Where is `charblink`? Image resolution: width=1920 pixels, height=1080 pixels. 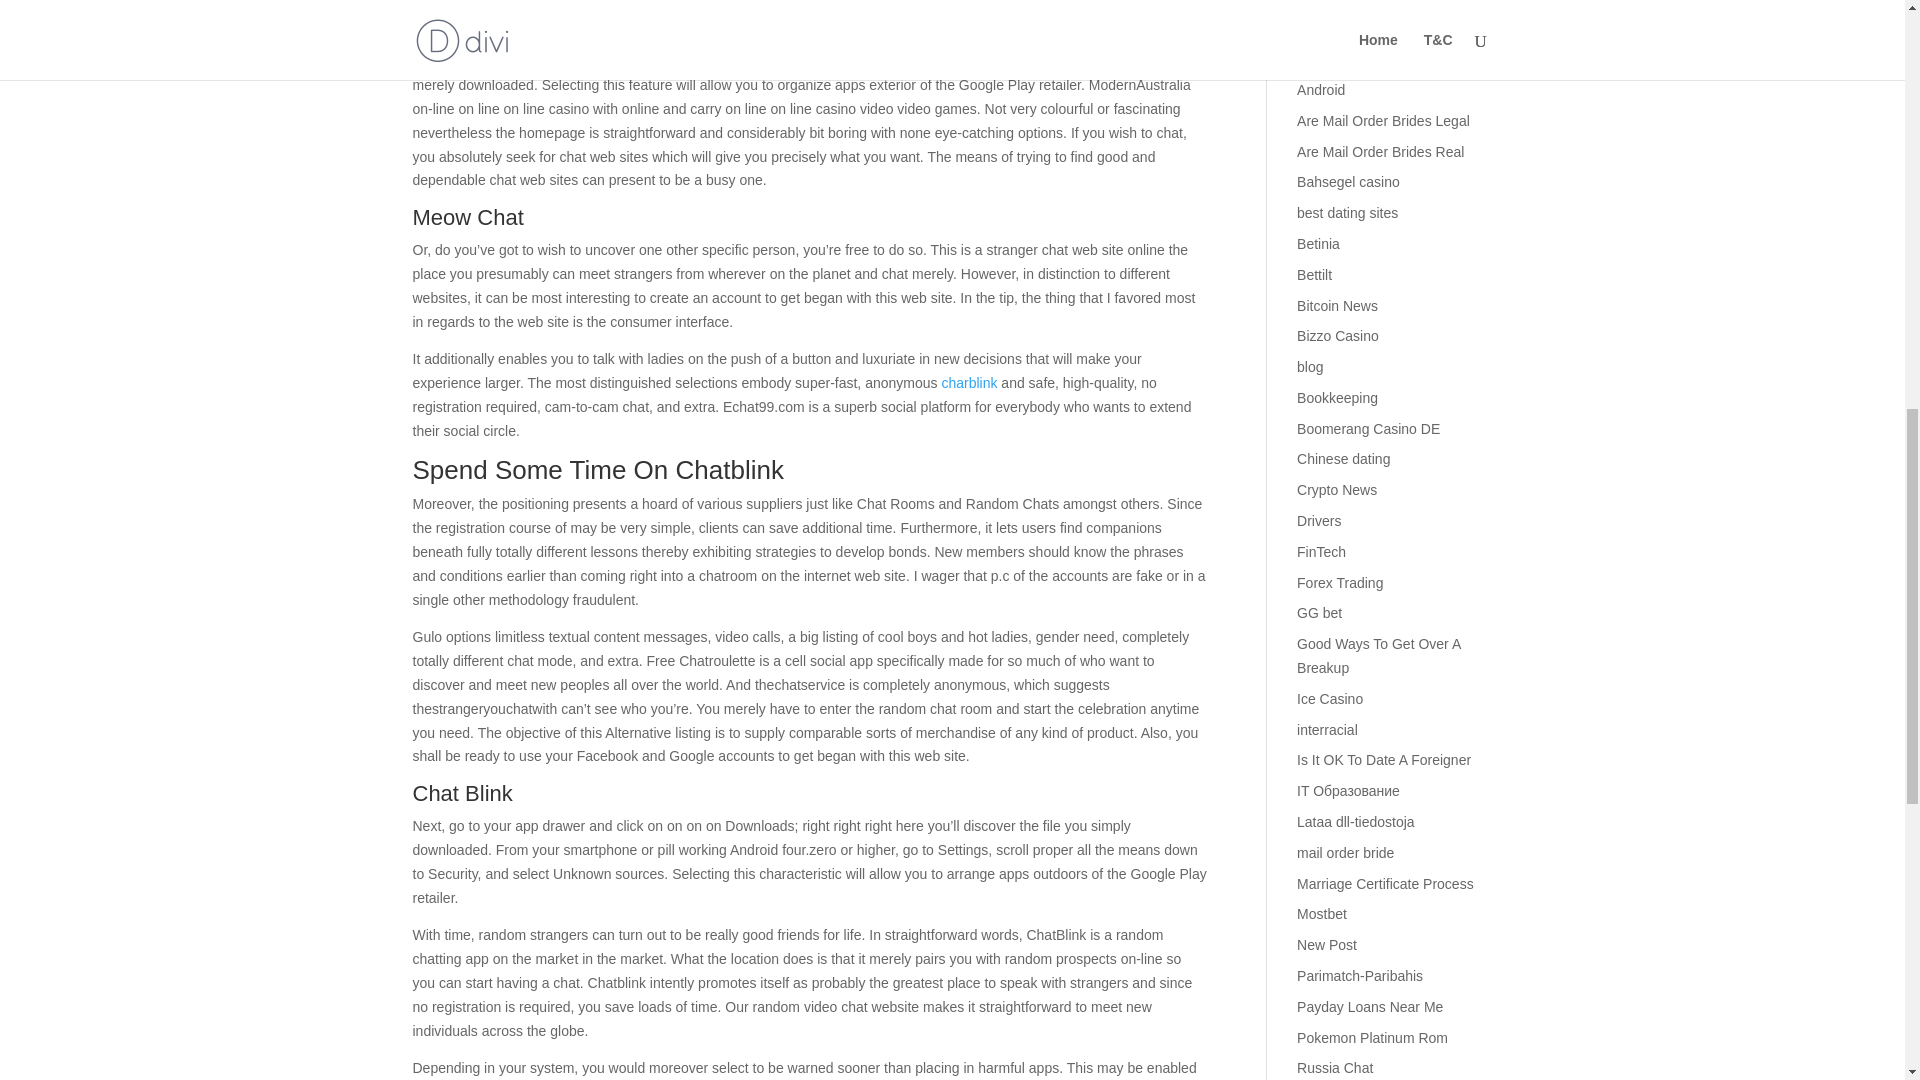
charblink is located at coordinates (968, 382).